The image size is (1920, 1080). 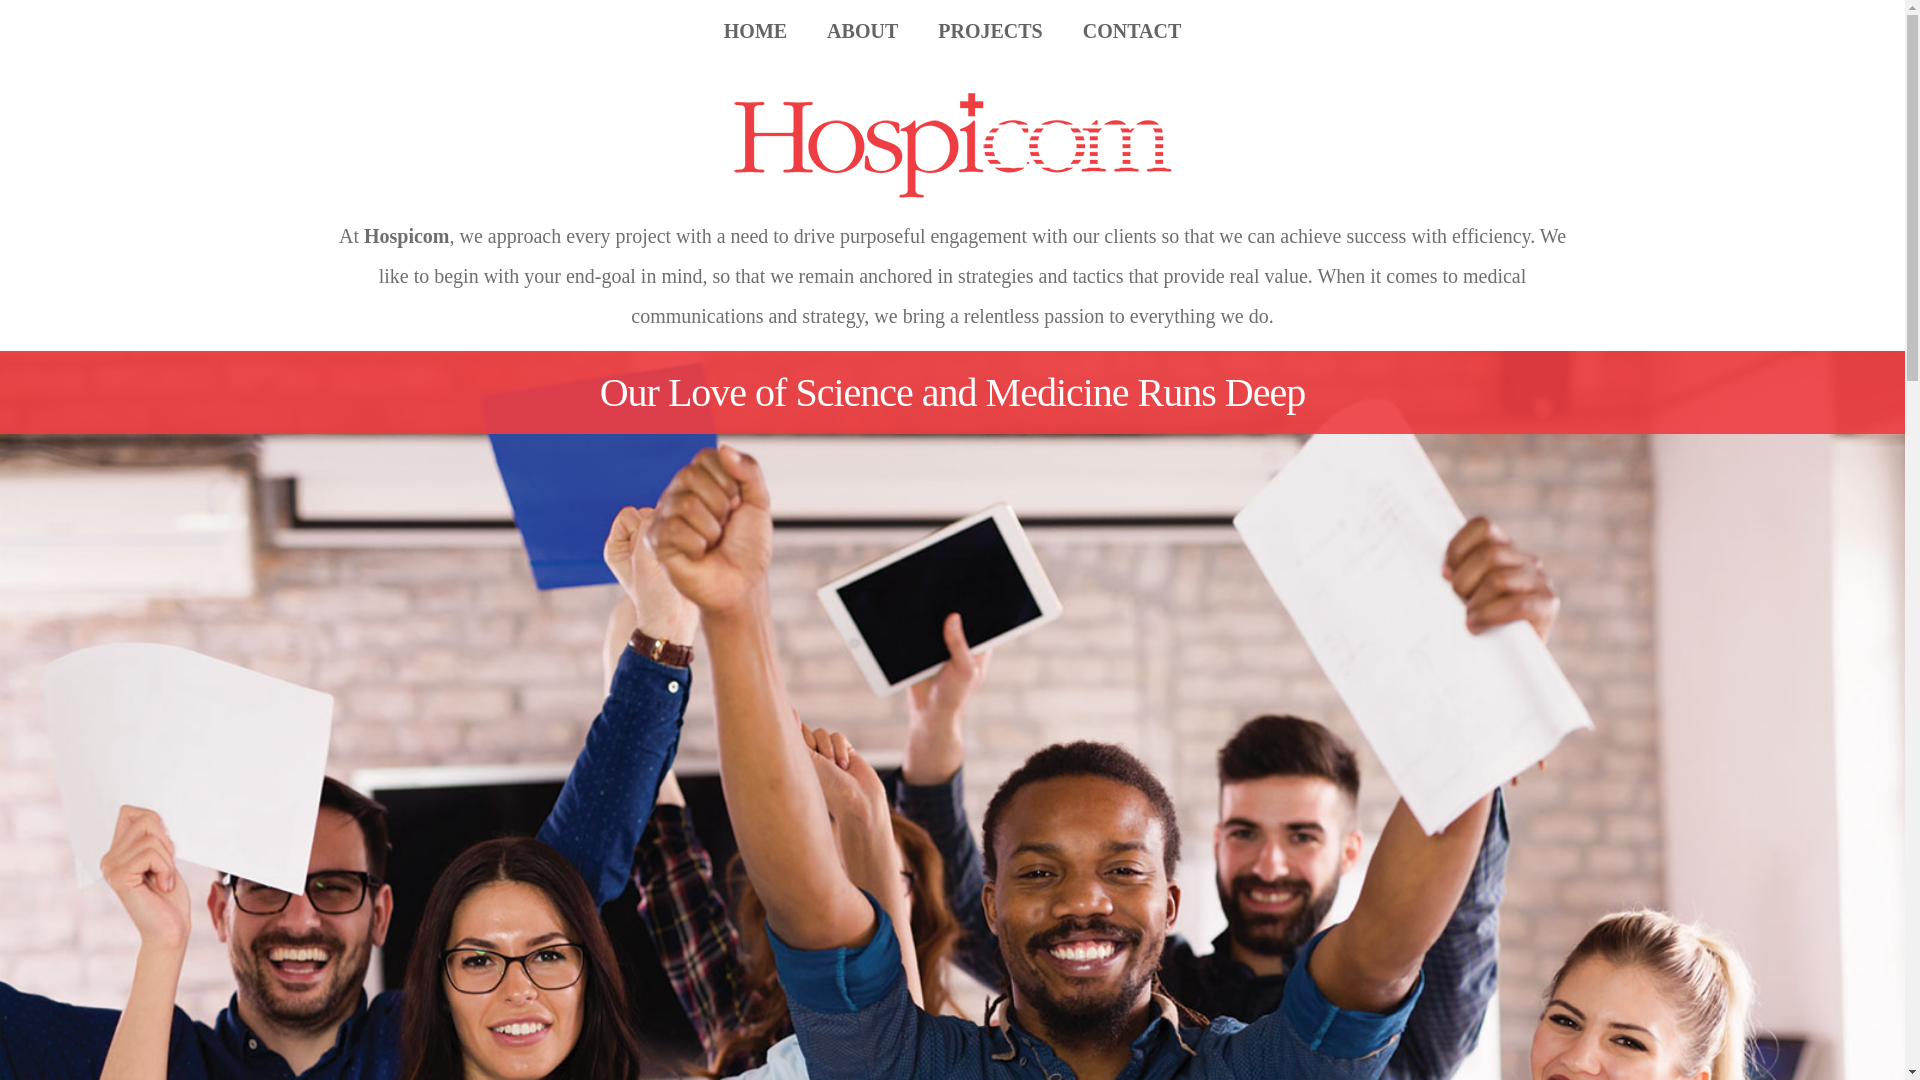 What do you see at coordinates (862, 31) in the screenshot?
I see `ABOUT` at bounding box center [862, 31].